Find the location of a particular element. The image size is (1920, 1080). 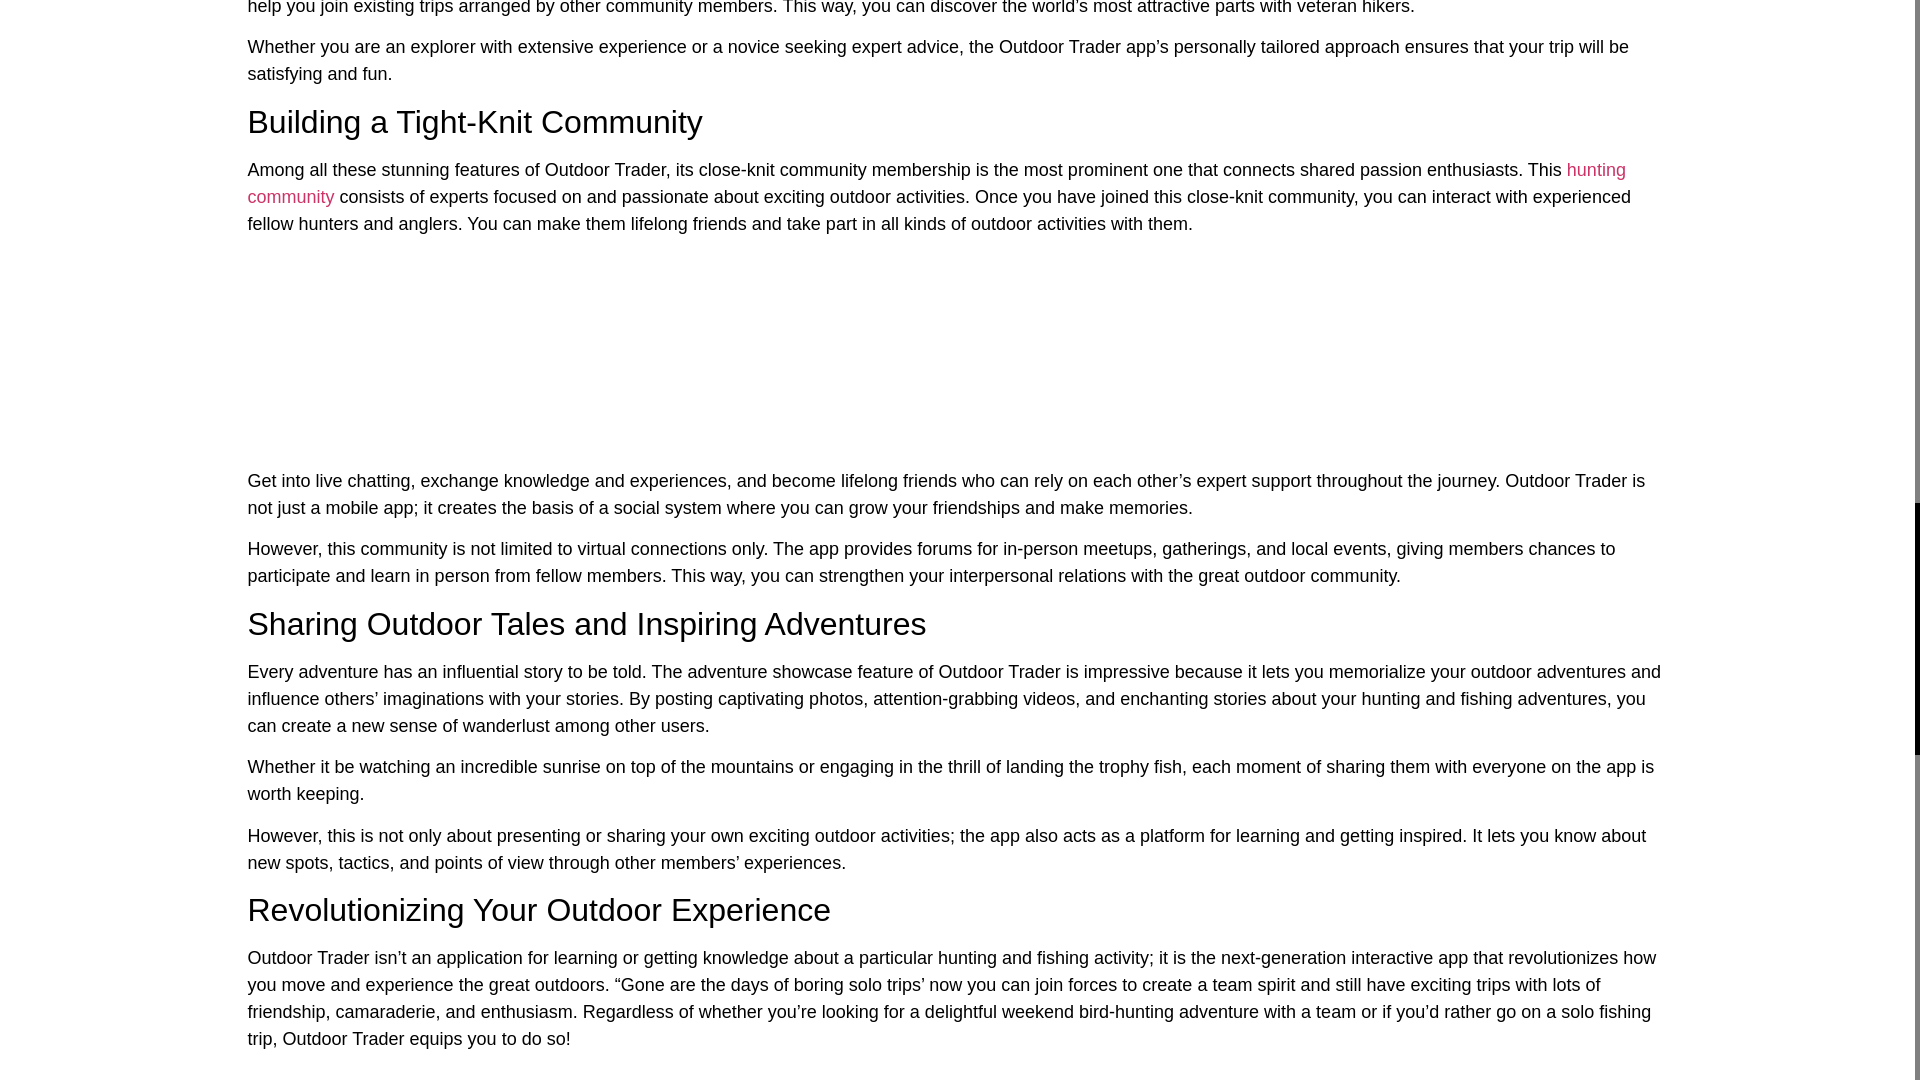

hunting community is located at coordinates (936, 183).